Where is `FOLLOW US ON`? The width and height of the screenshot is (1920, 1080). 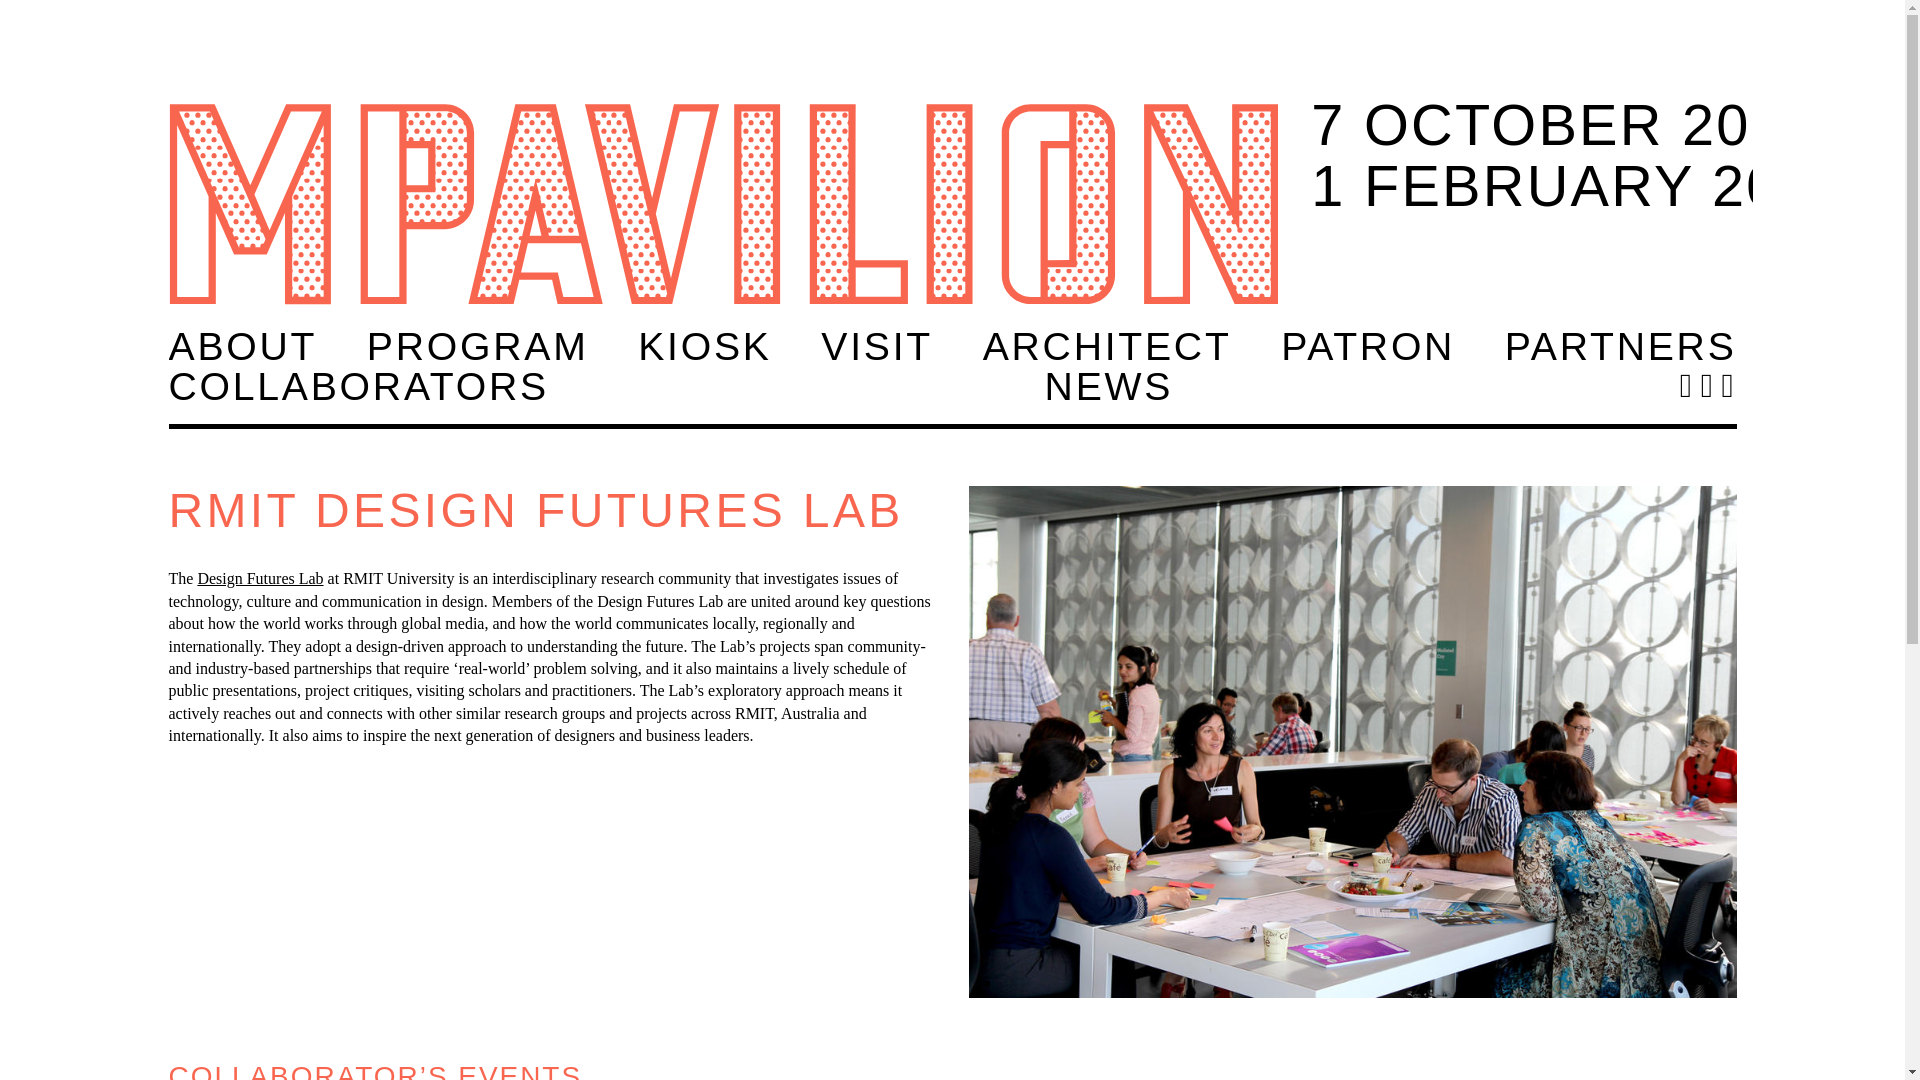
FOLLOW US ON is located at coordinates (1724, 389).